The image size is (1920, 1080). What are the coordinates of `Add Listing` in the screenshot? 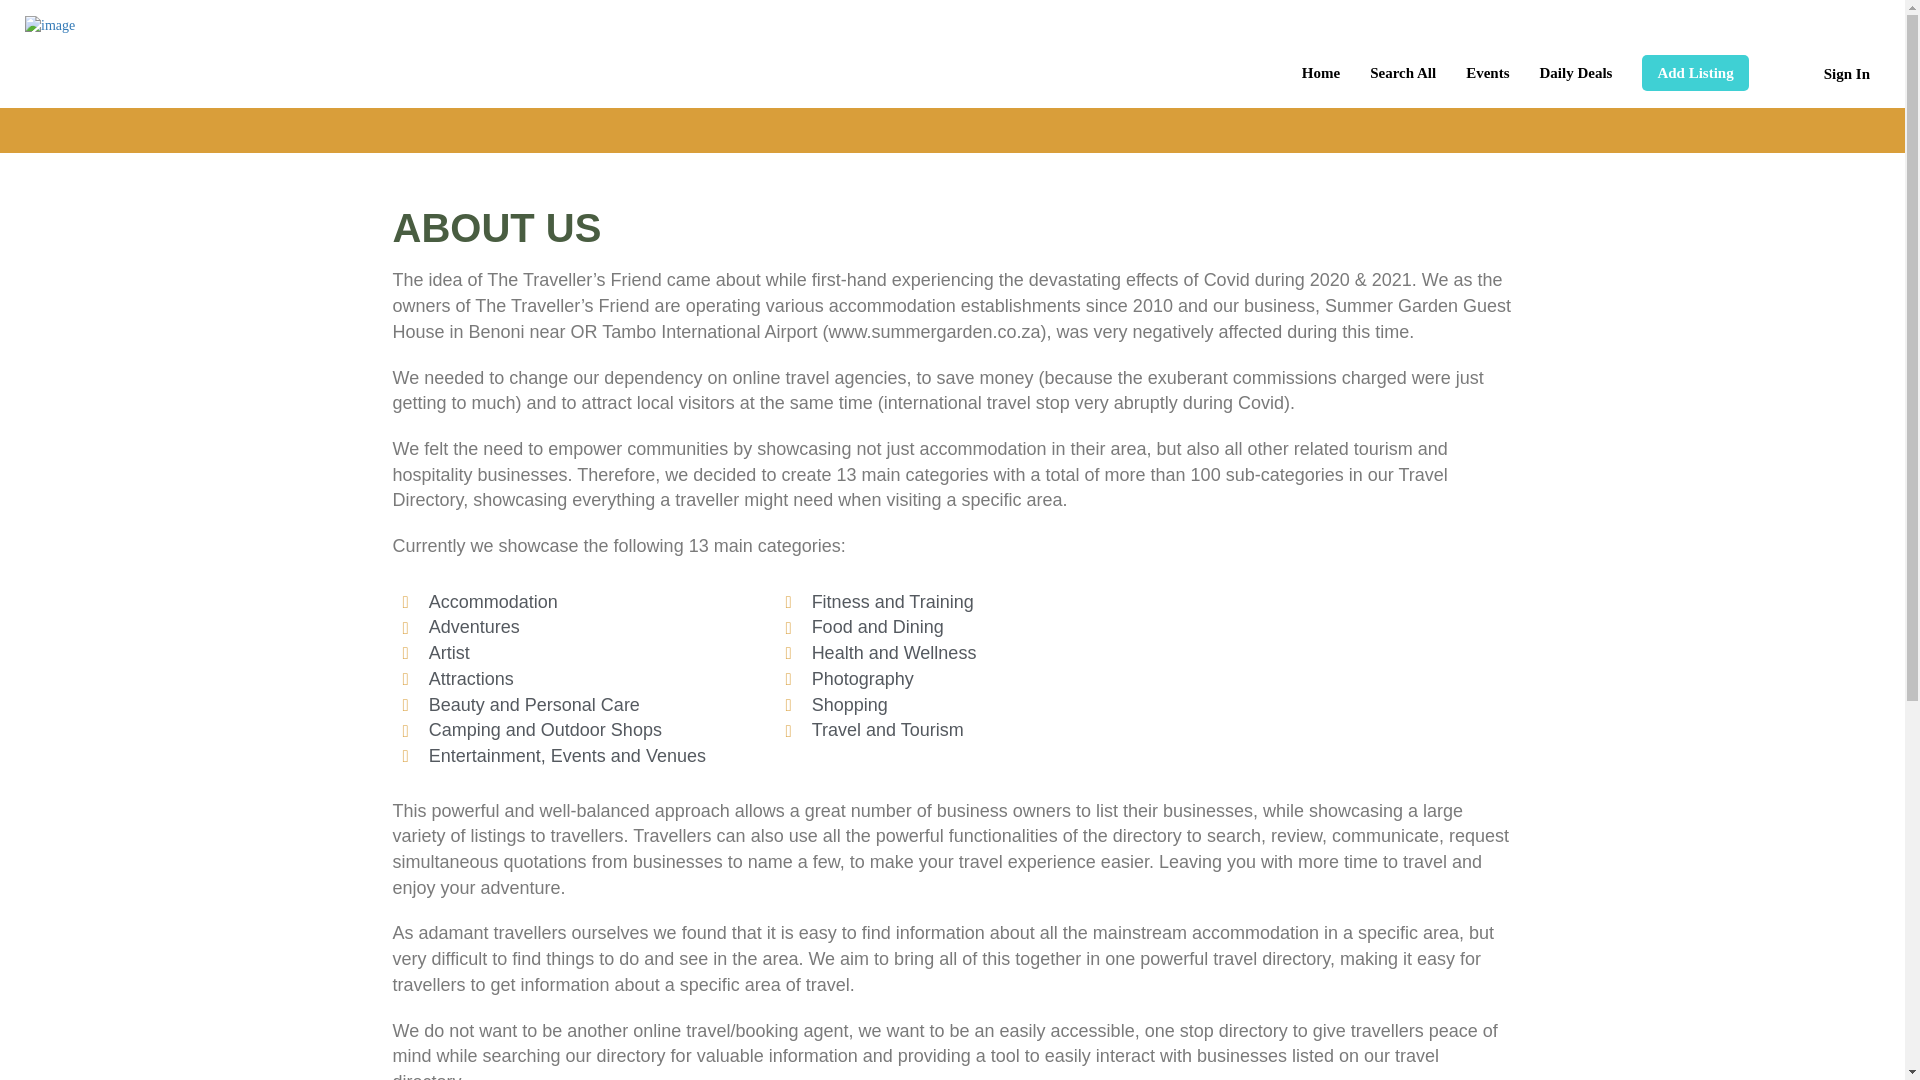 It's located at (1694, 72).